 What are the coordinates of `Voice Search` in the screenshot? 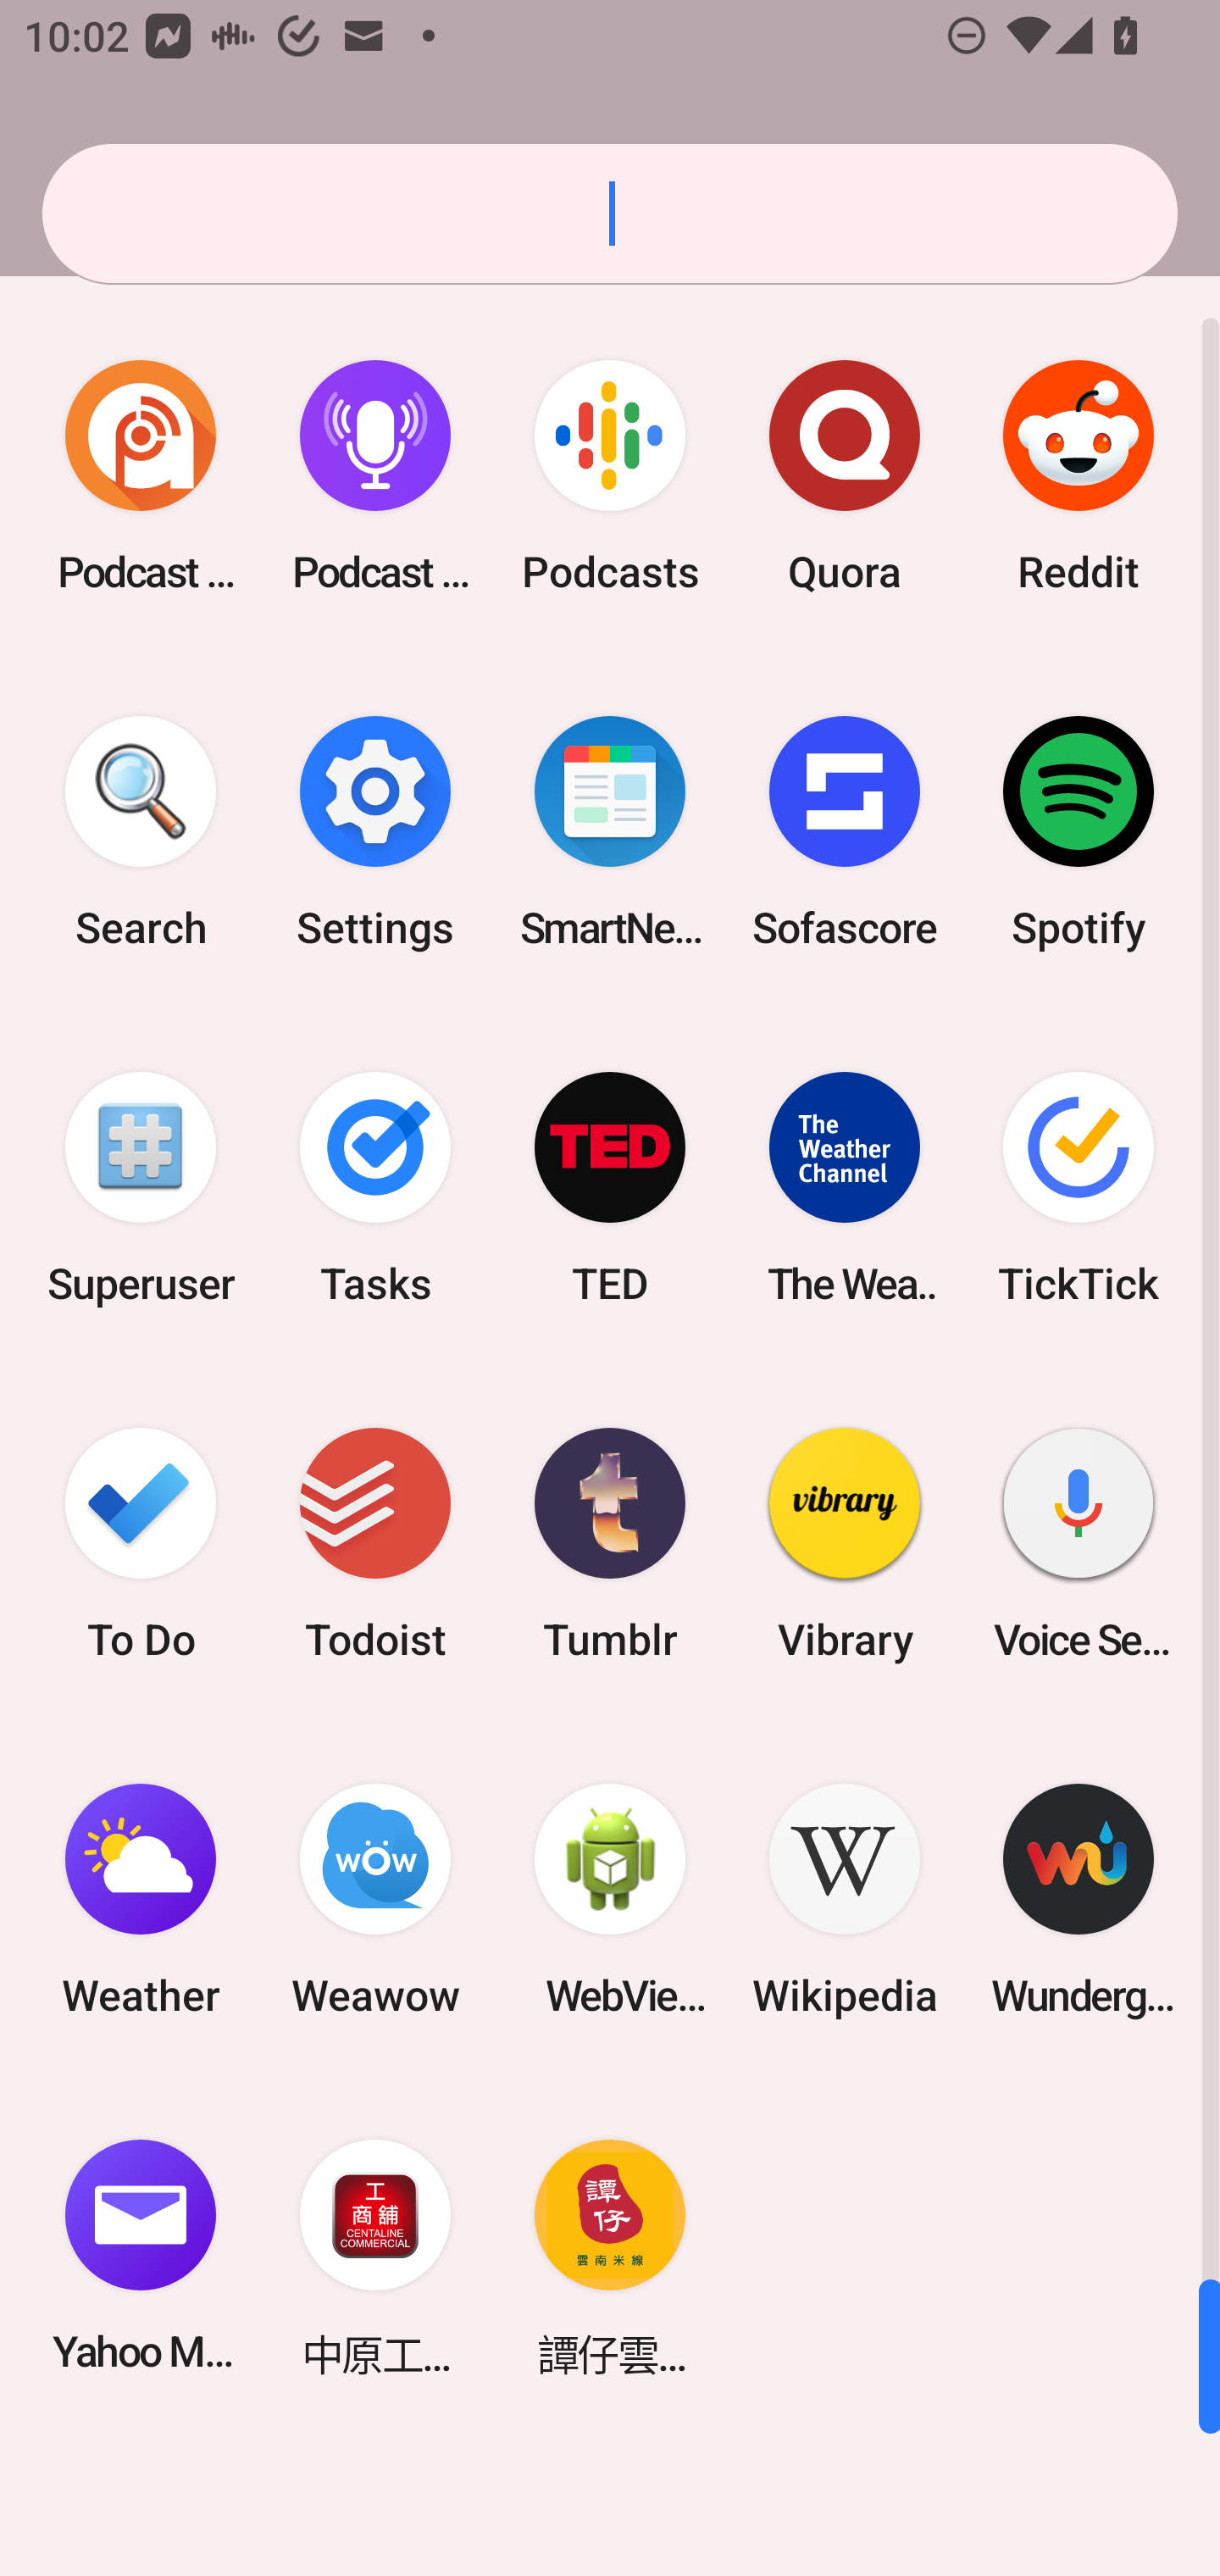 It's located at (1079, 1542).